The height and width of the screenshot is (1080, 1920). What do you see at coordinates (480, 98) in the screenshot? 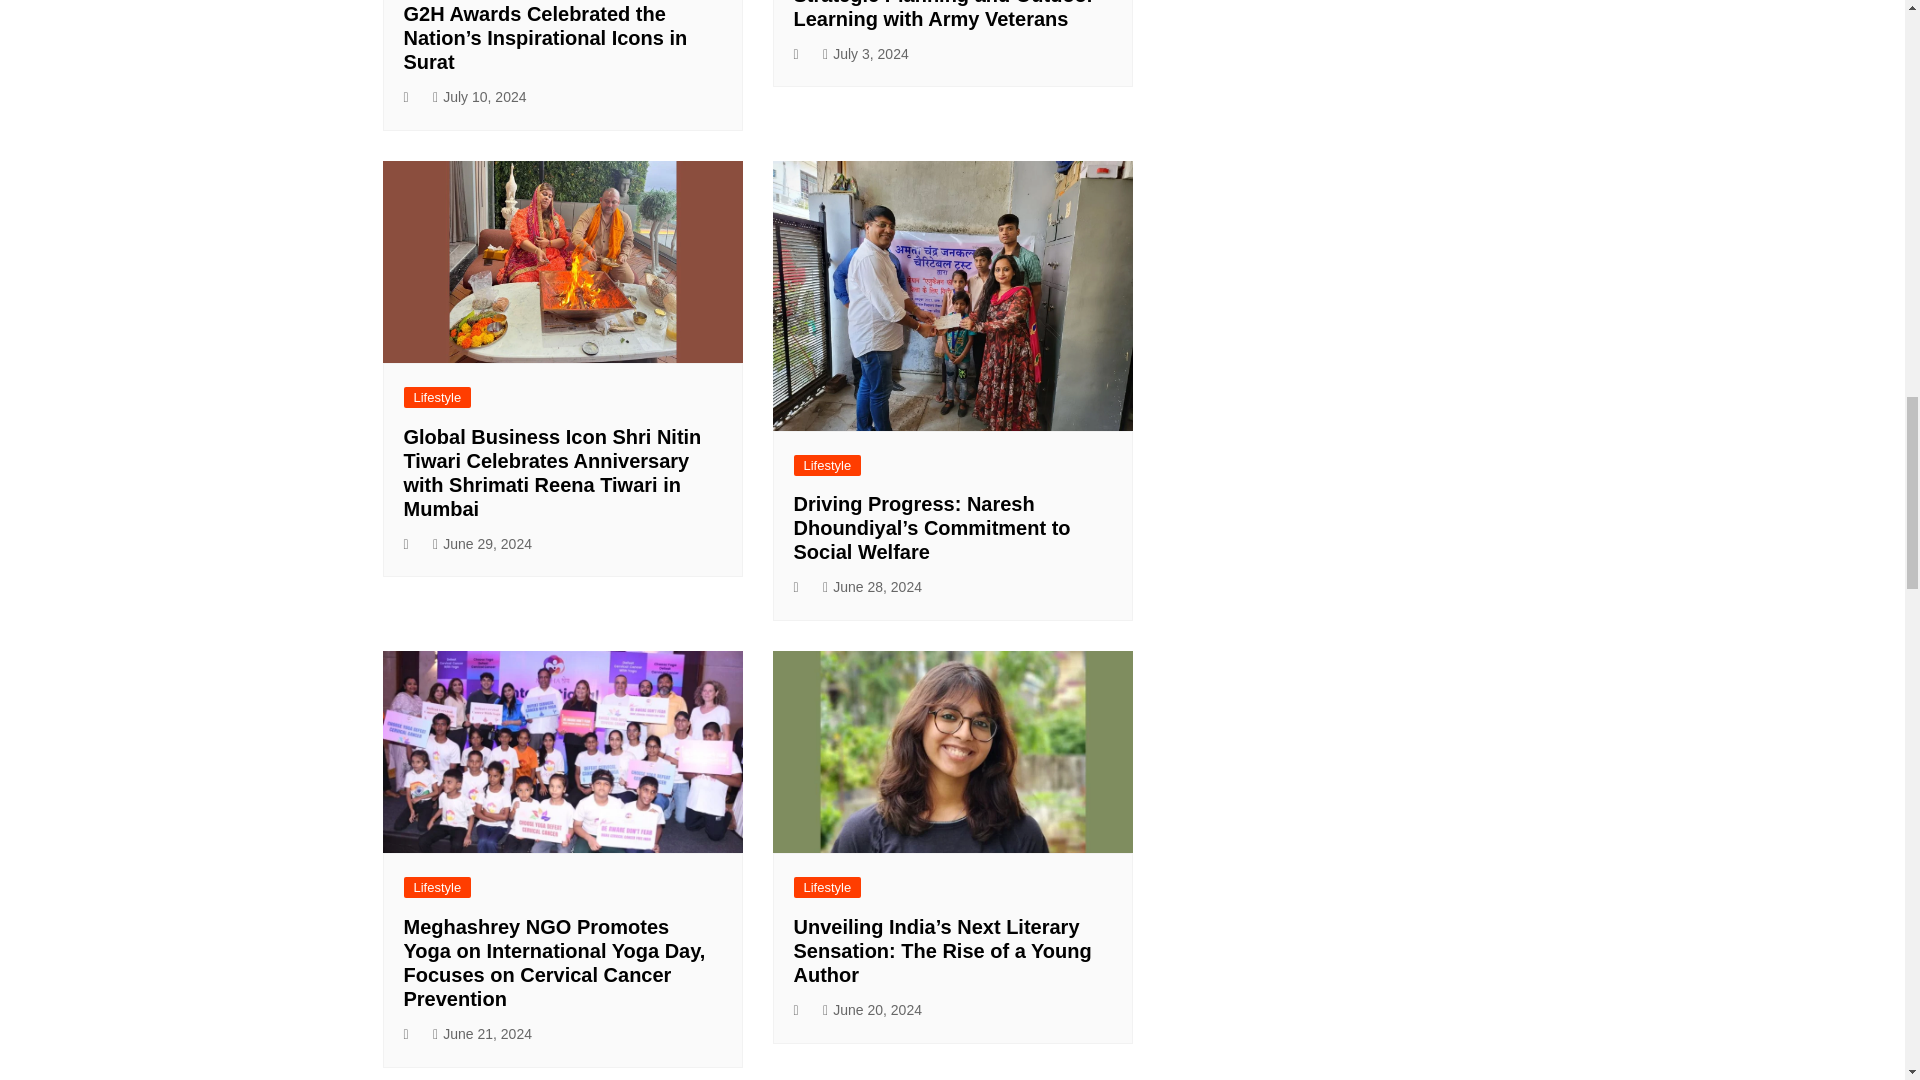
I see `July 10, 2024` at bounding box center [480, 98].